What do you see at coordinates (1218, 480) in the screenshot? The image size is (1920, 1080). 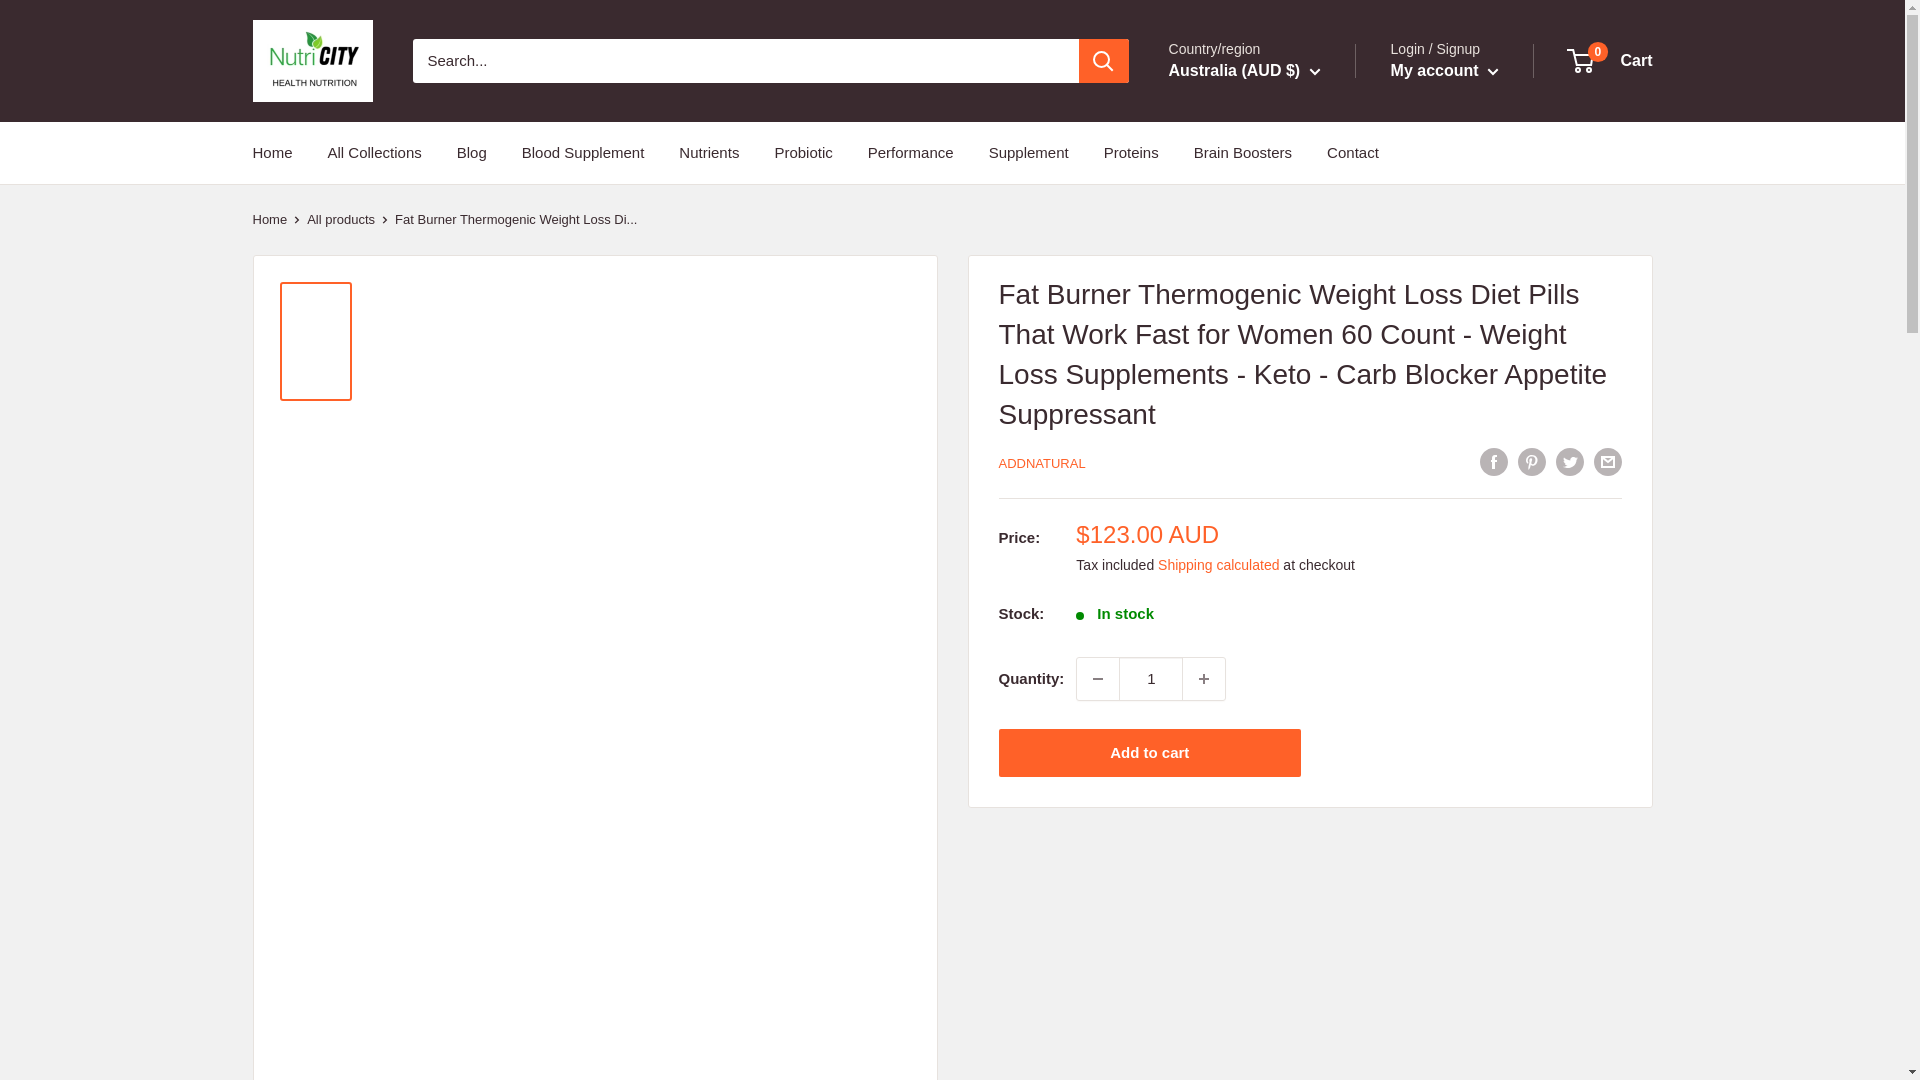 I see `IT` at bounding box center [1218, 480].